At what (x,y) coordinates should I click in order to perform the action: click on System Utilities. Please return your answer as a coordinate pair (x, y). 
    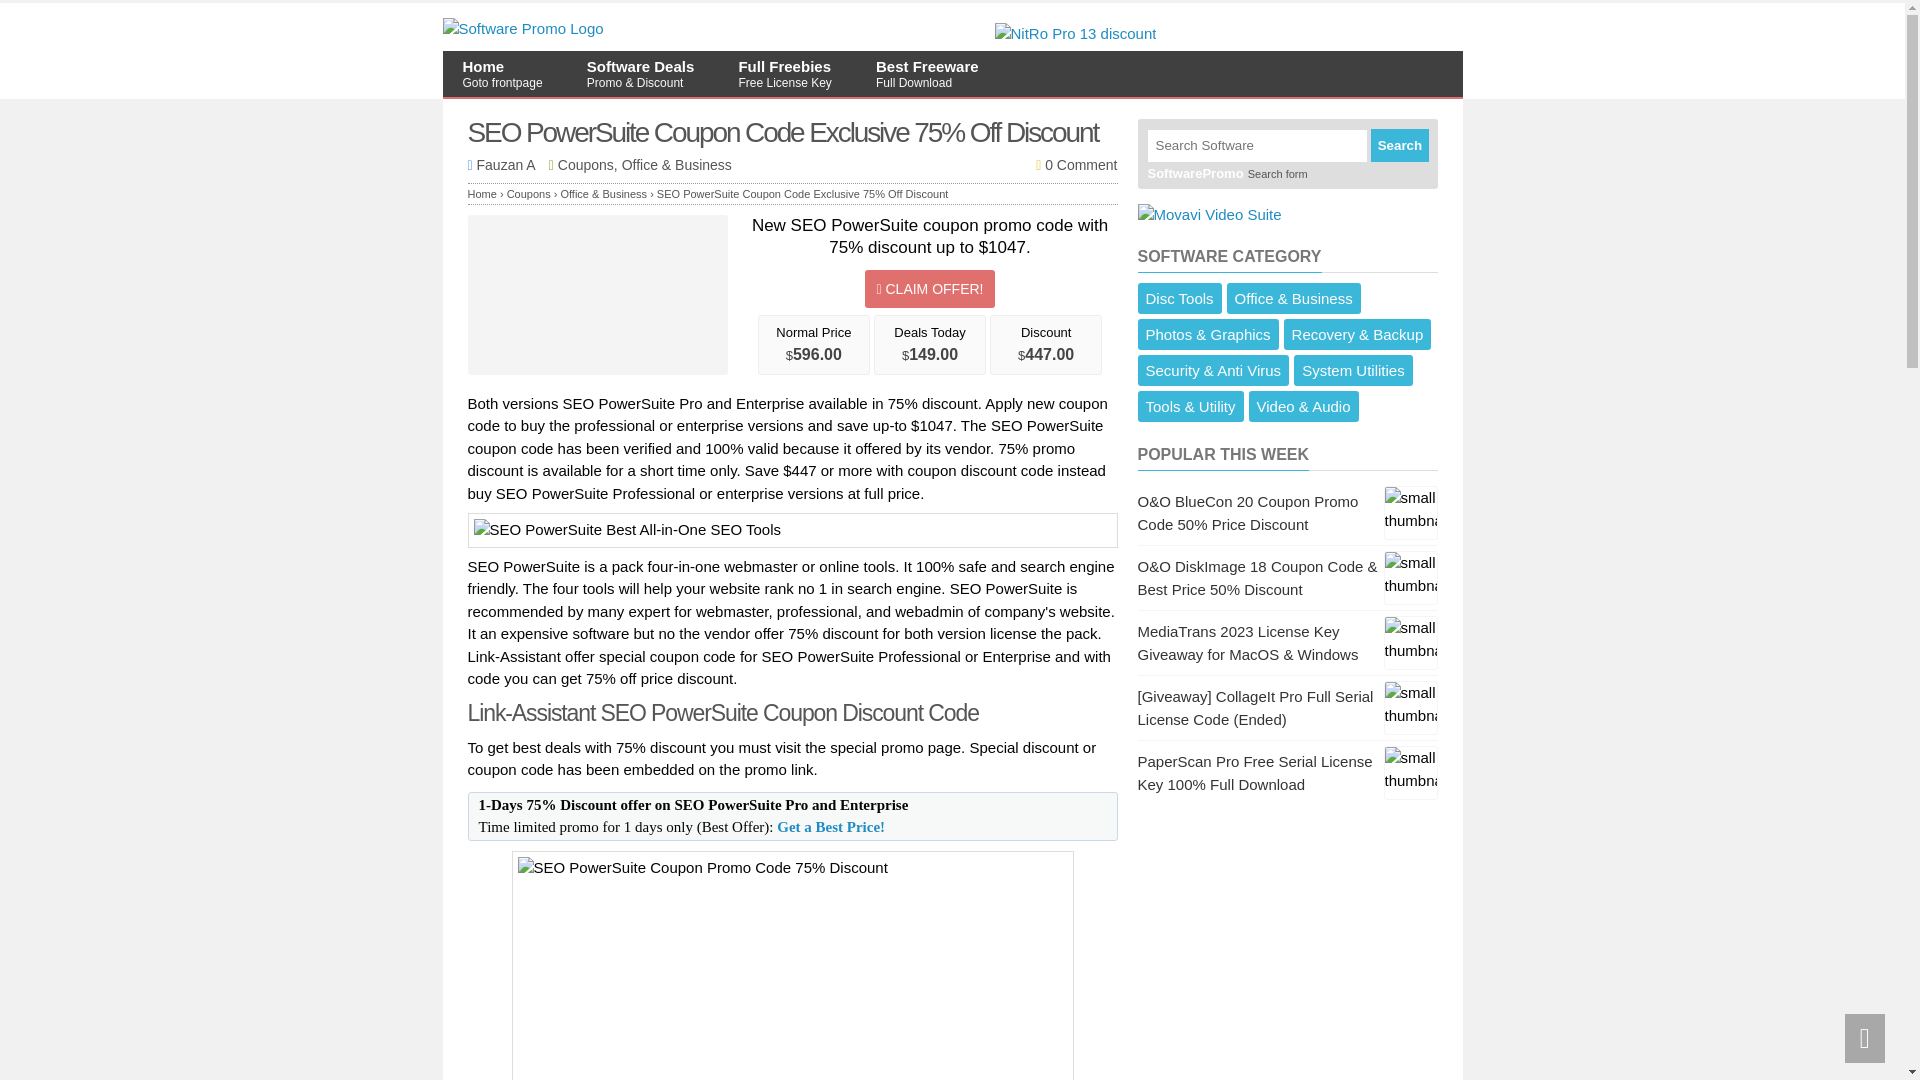
    Looking at the image, I should click on (930, 288).